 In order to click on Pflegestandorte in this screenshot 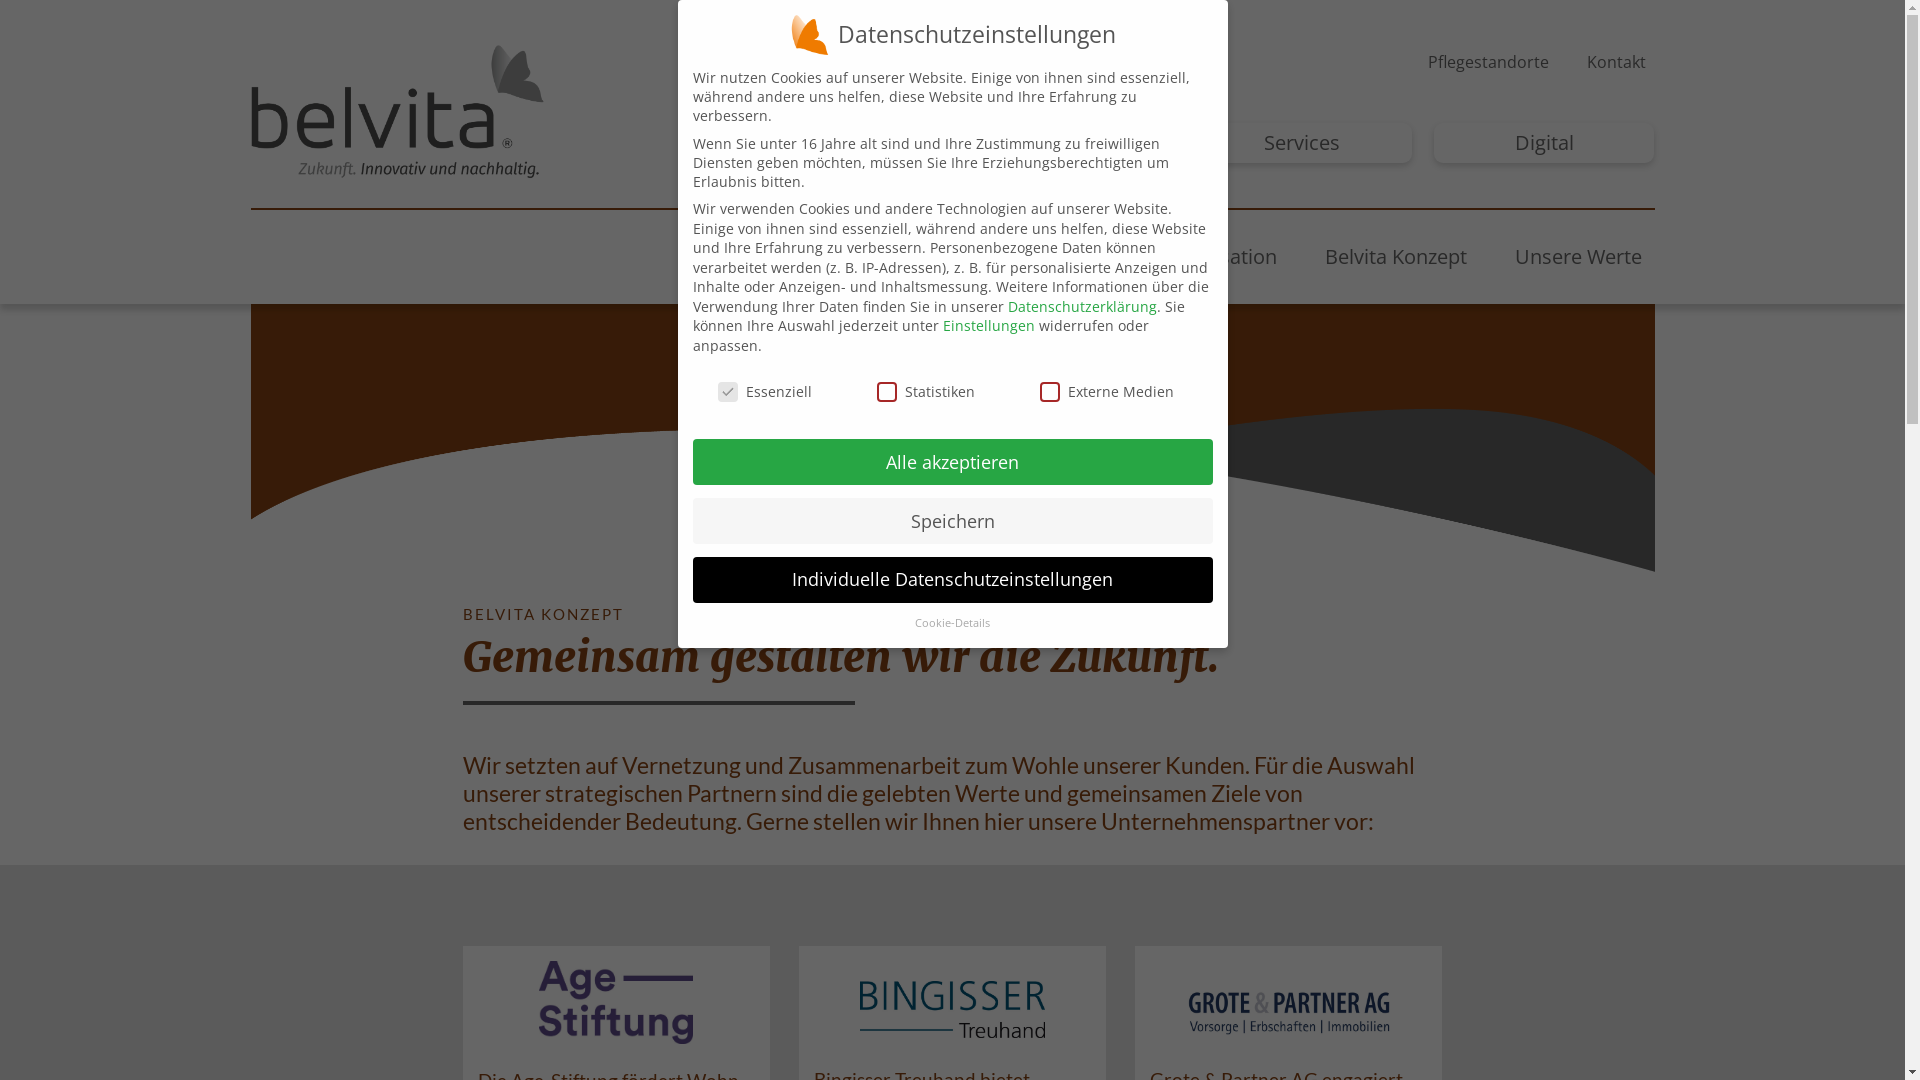, I will do `click(1488, 62)`.